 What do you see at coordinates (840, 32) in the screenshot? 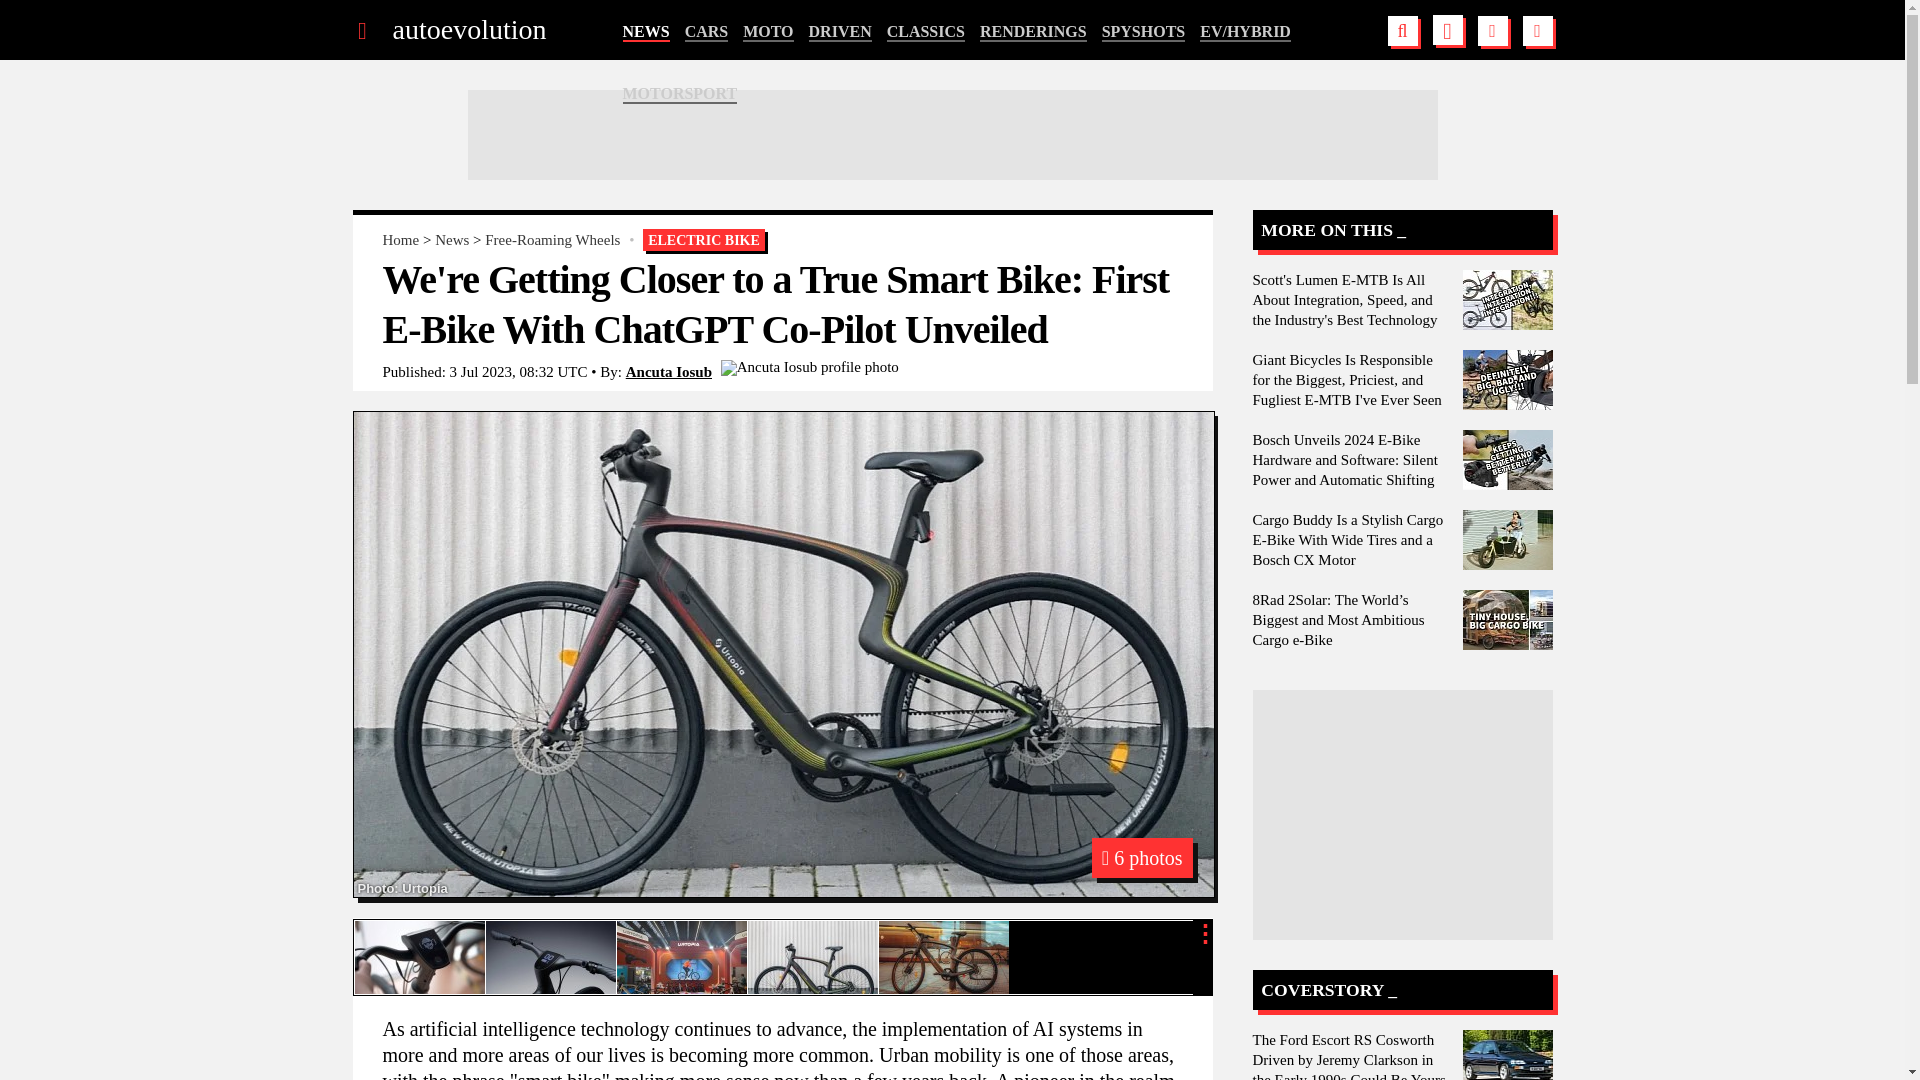
I see `DRIVEN` at bounding box center [840, 32].